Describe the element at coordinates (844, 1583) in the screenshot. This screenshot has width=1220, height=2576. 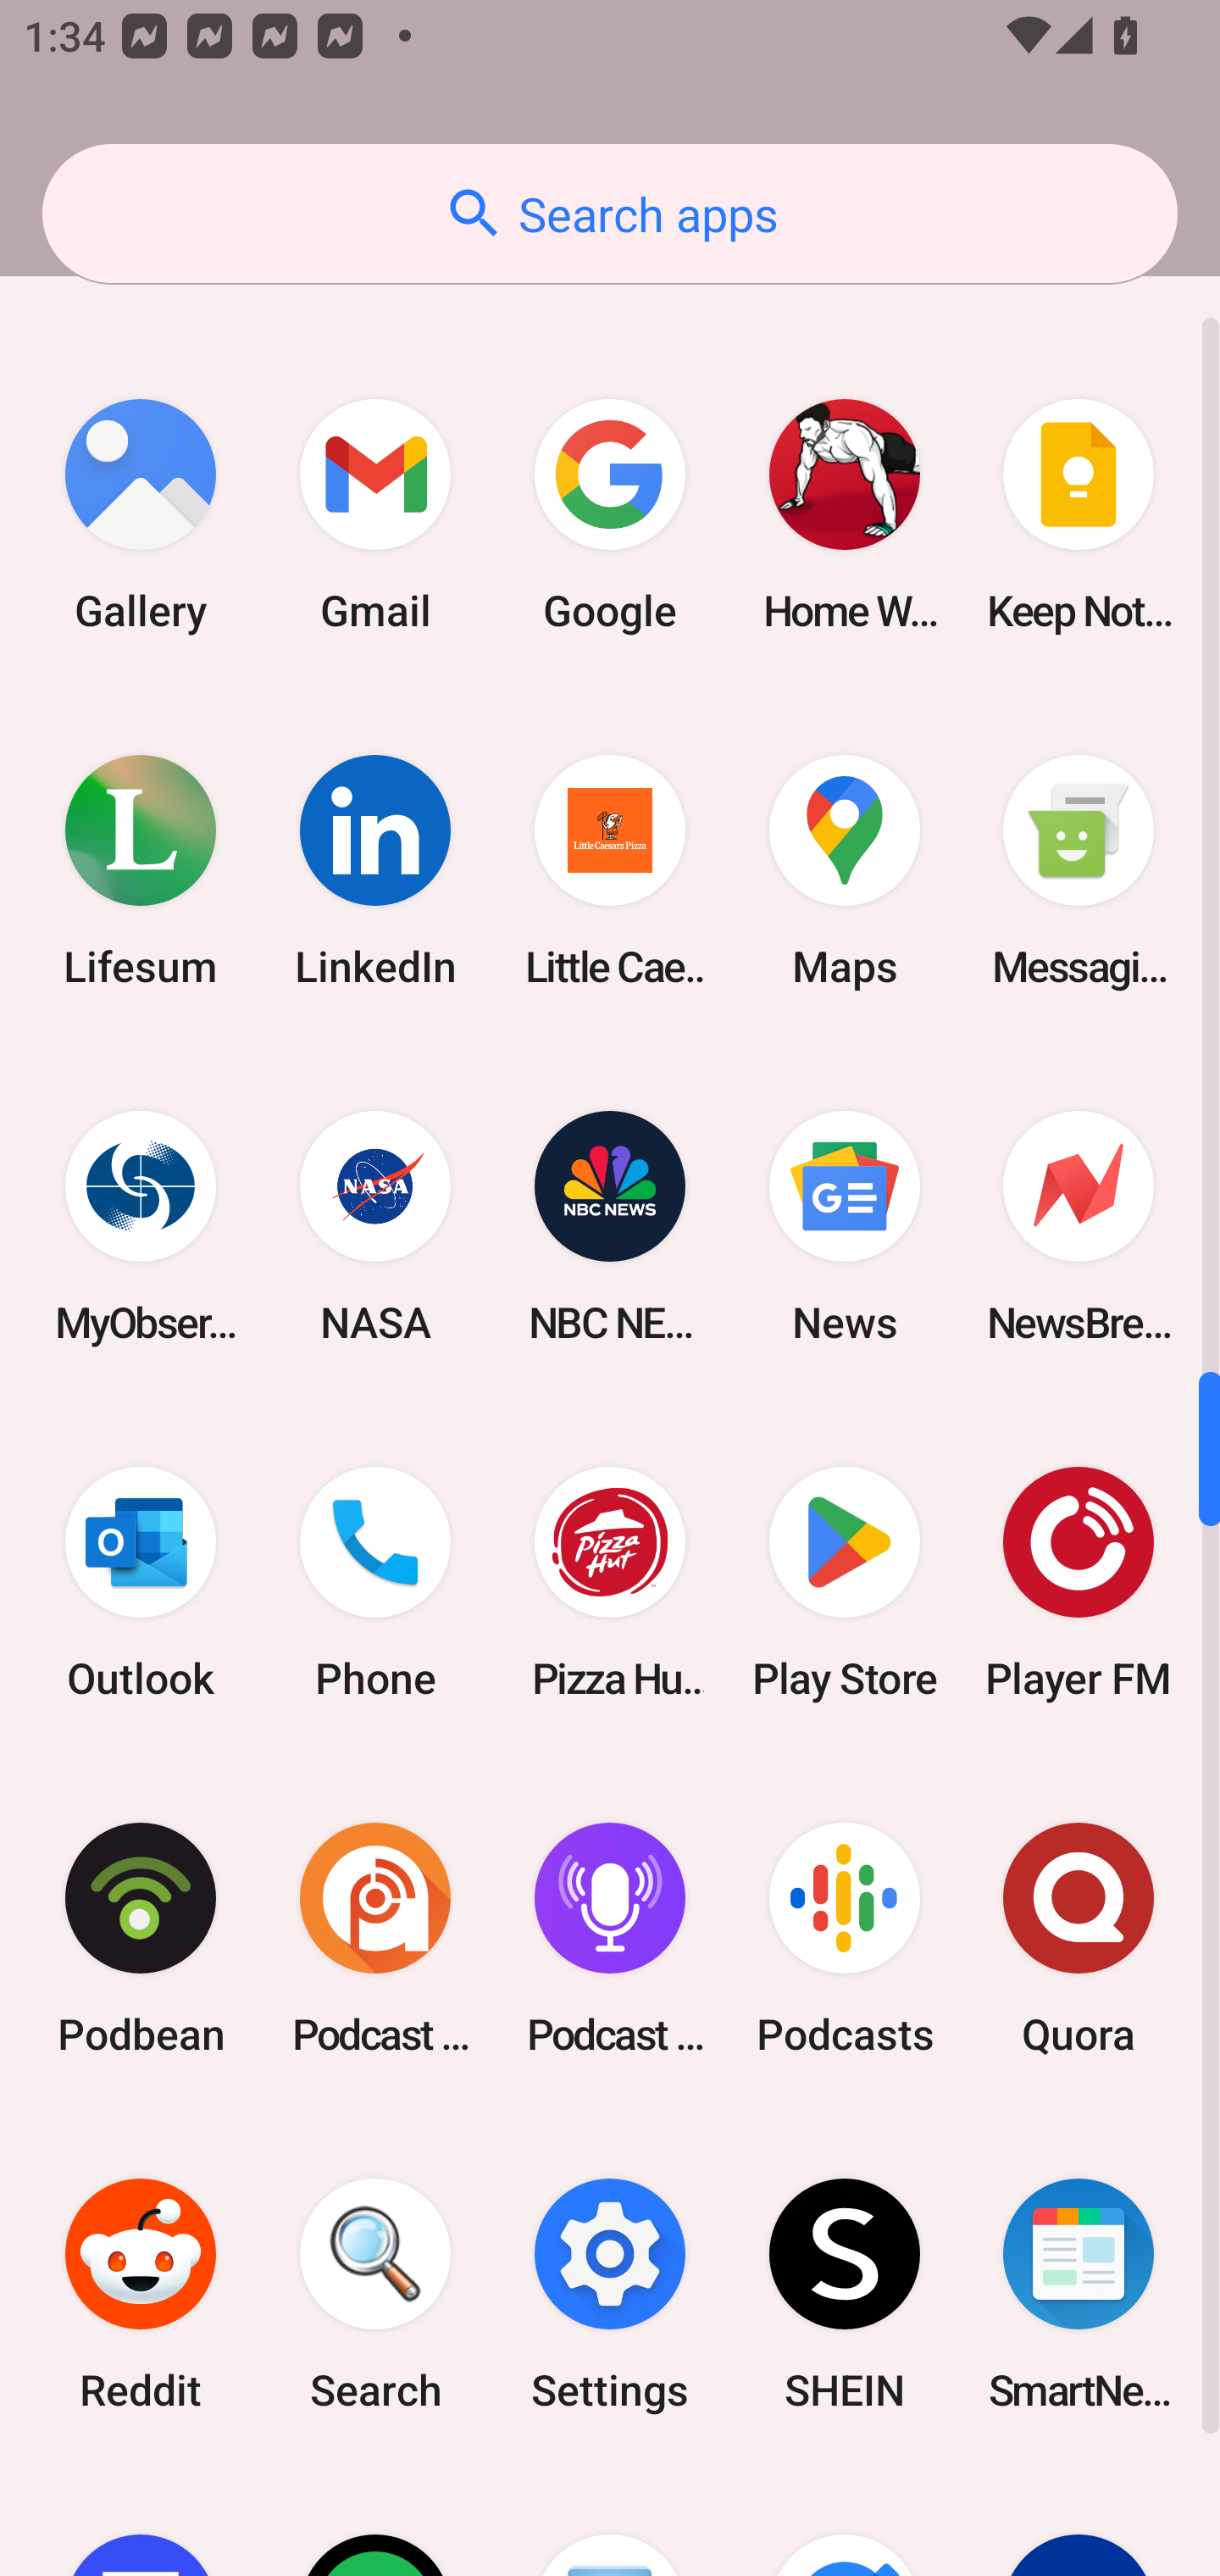
I see `Play Store` at that location.